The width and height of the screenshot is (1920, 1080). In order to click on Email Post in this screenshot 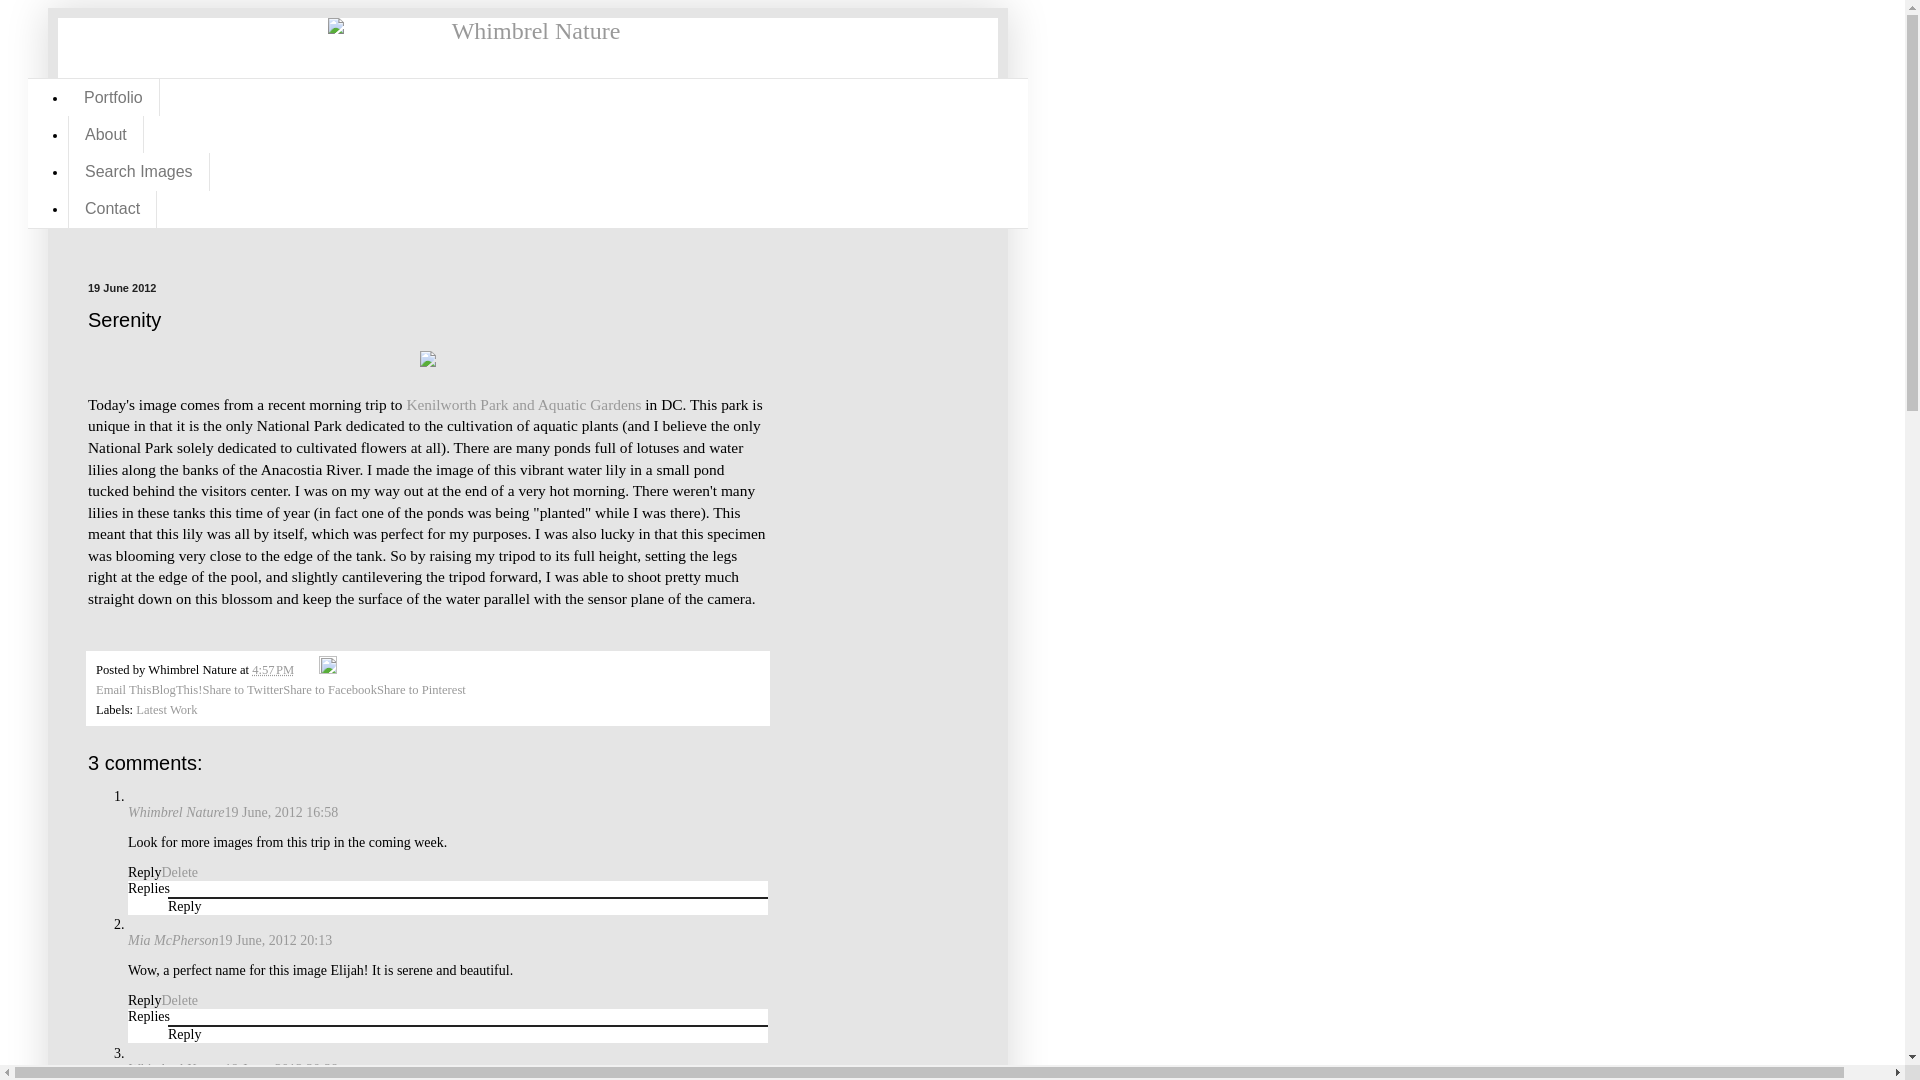, I will do `click(308, 670)`.